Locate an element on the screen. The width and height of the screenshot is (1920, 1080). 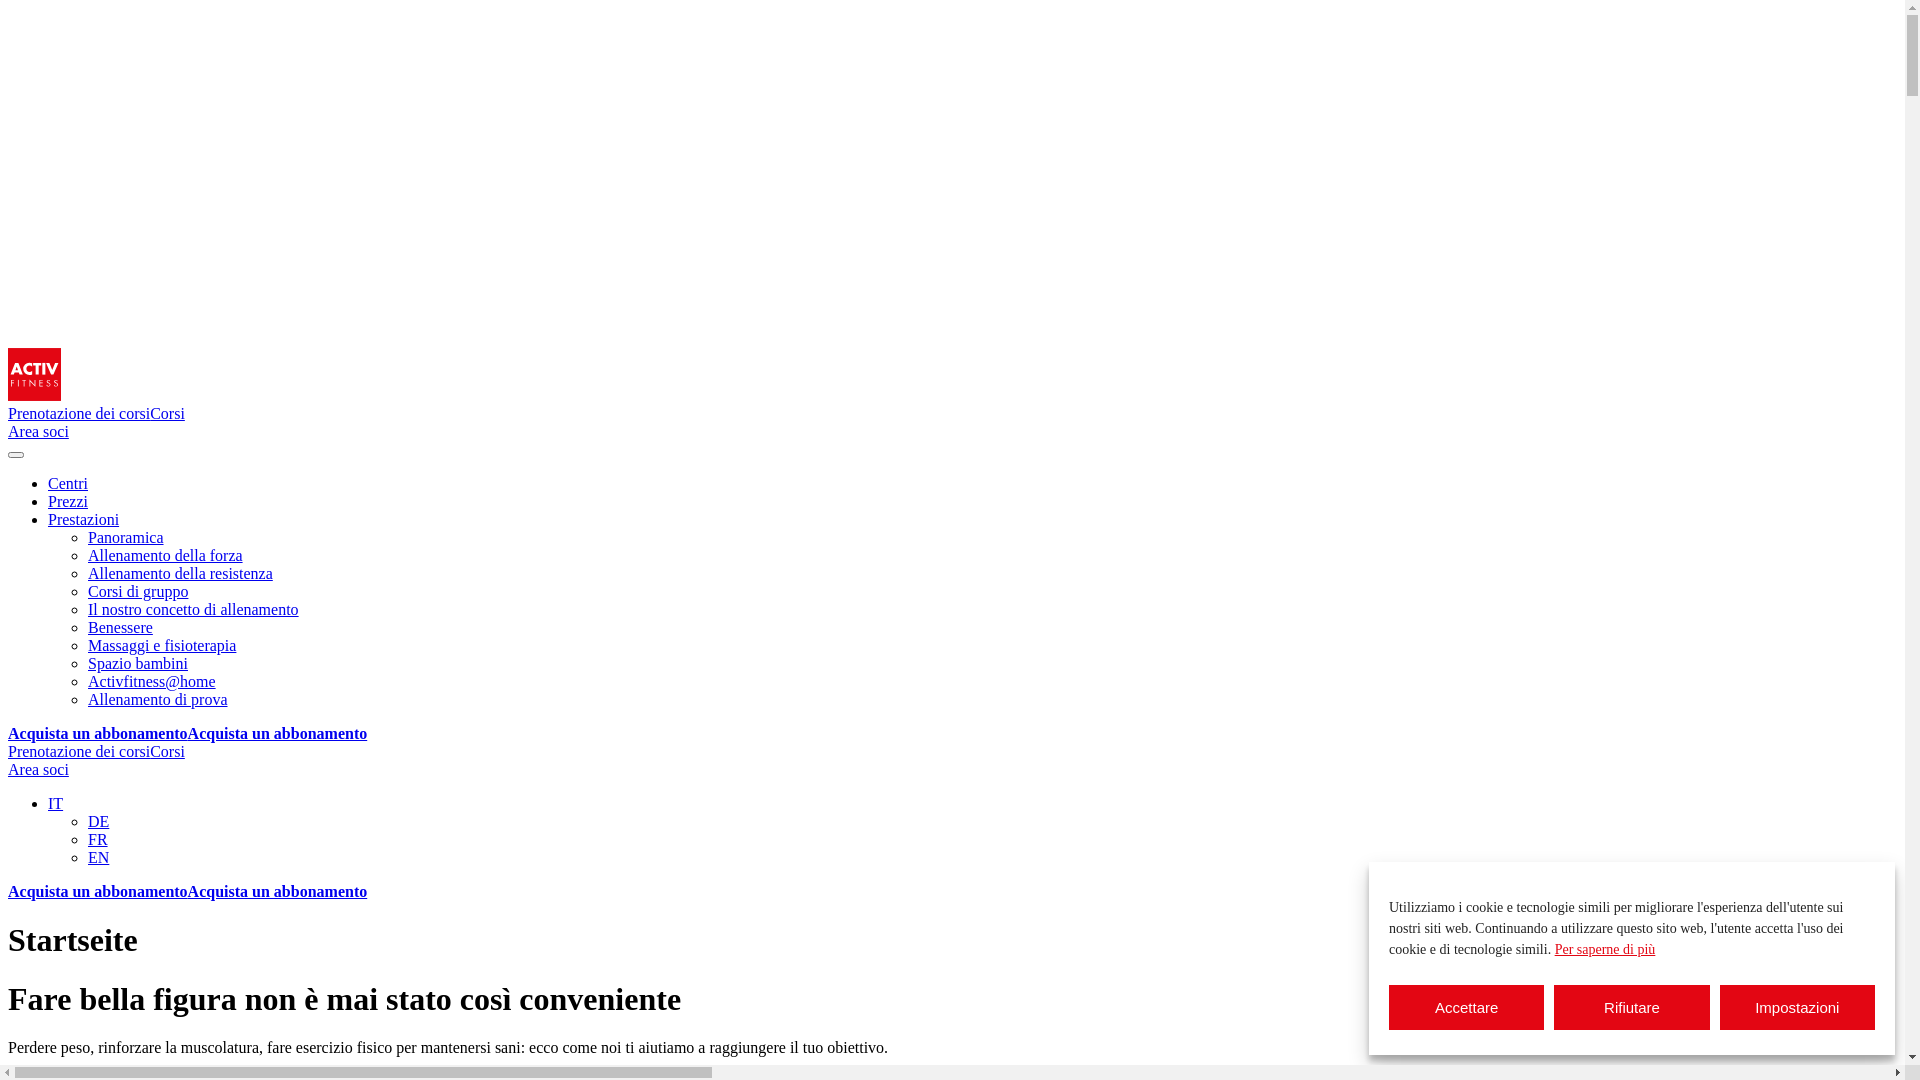
Homepage is located at coordinates (34, 396).